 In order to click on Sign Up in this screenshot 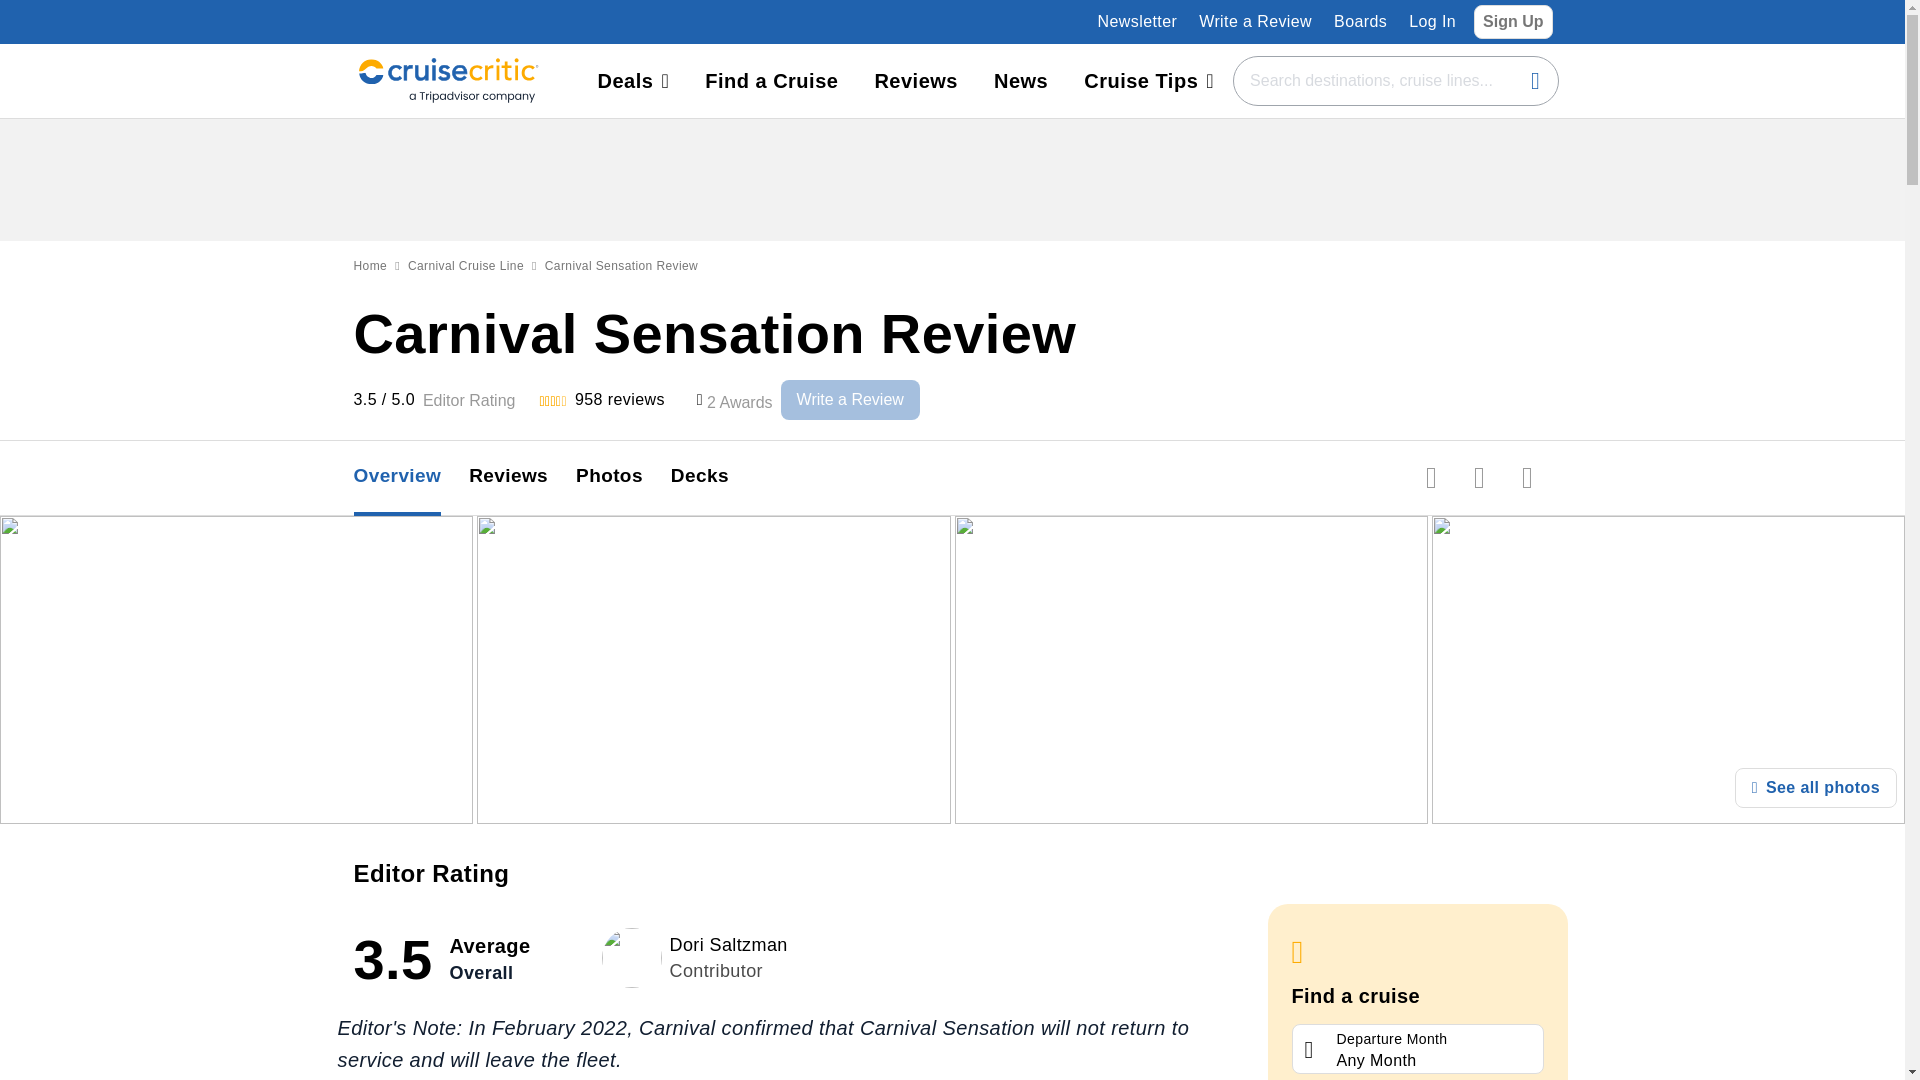, I will do `click(1512, 21)`.